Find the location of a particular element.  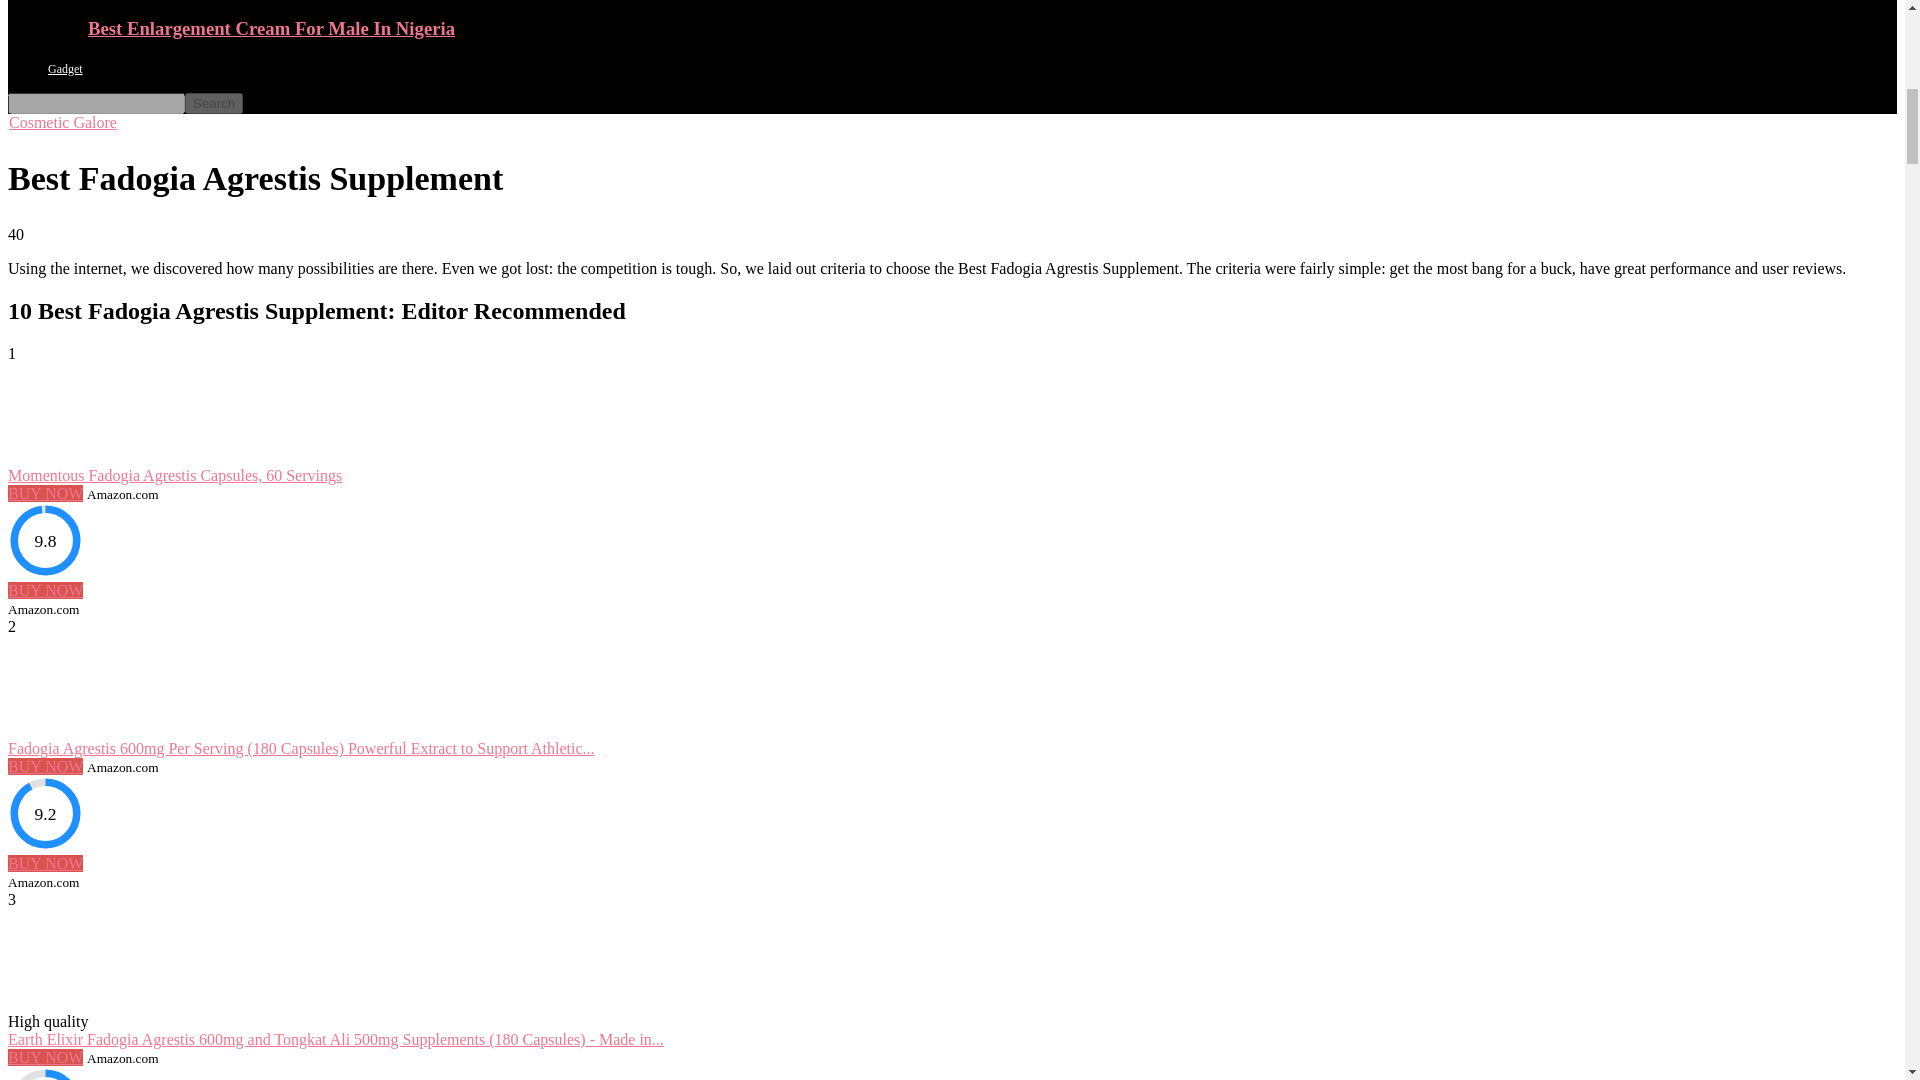

9.8 is located at coordinates (44, 540).